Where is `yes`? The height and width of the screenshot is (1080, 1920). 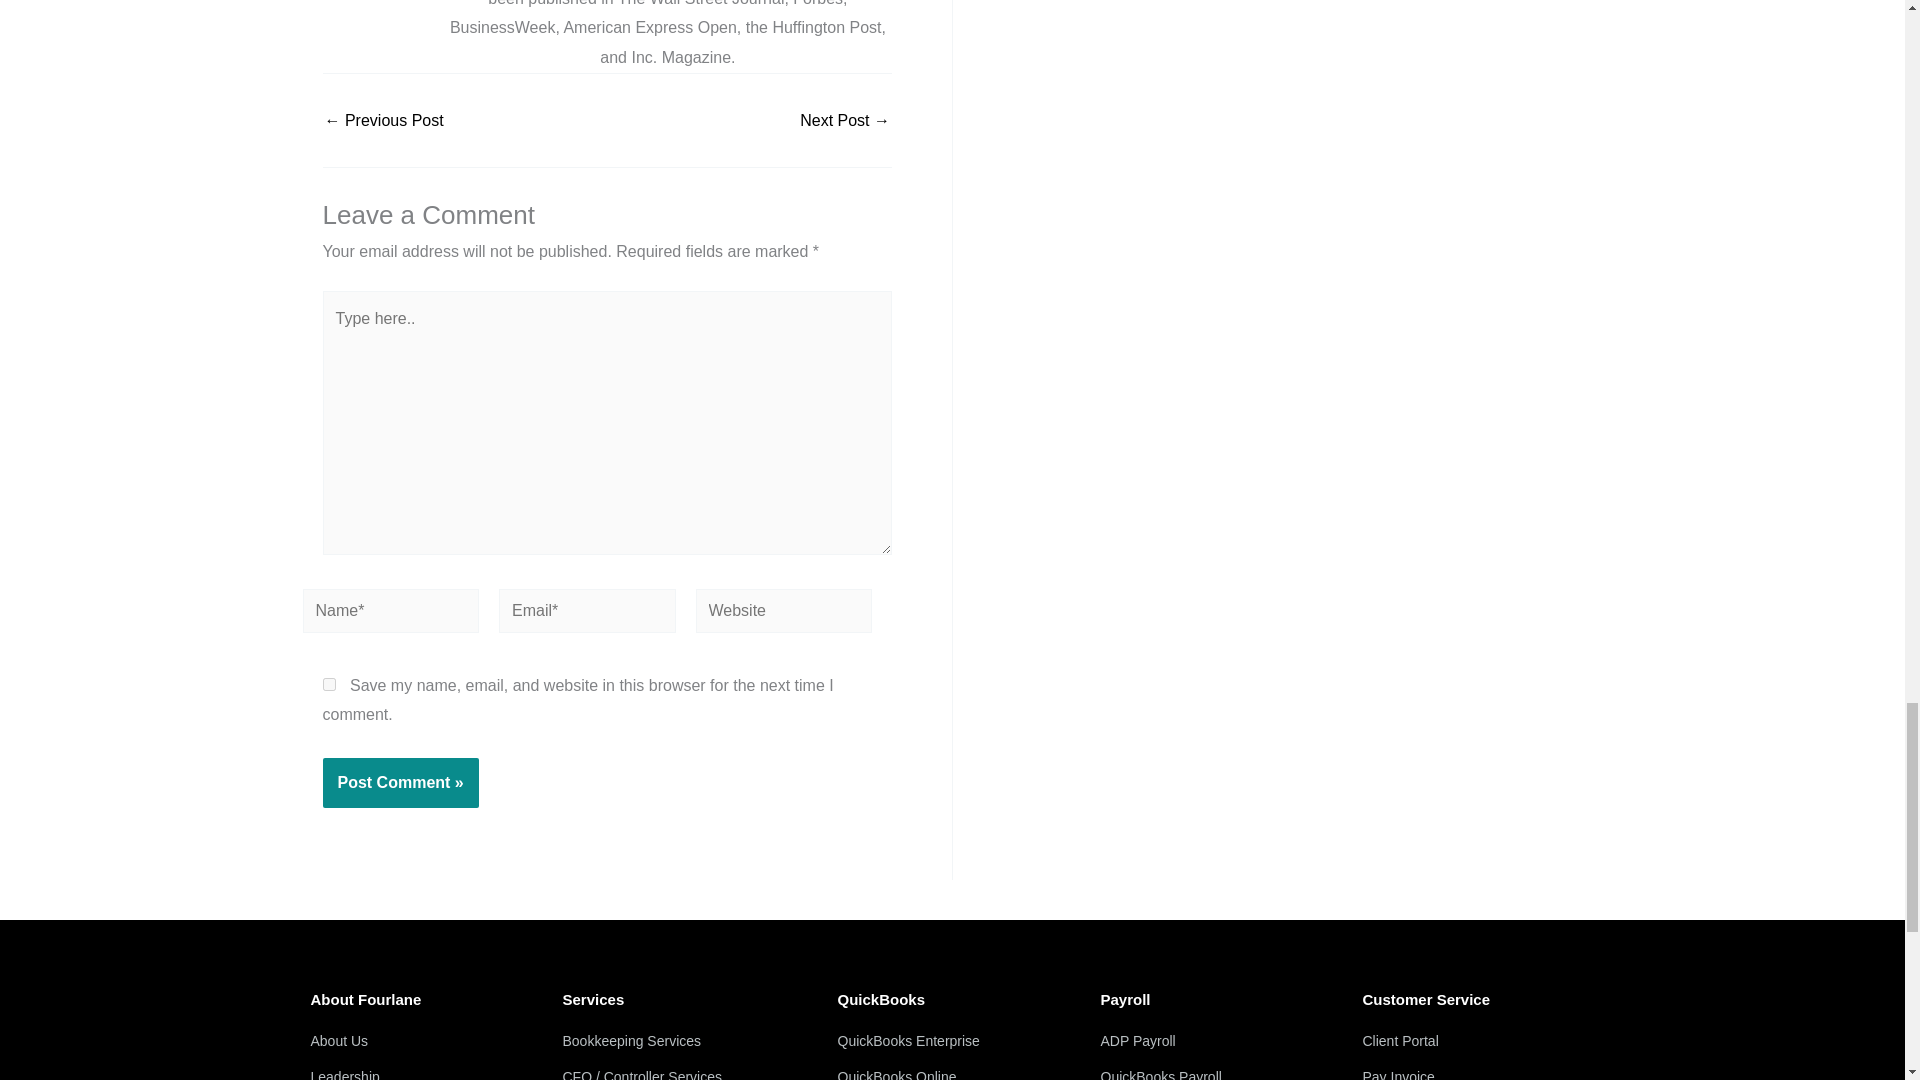
yes is located at coordinates (328, 684).